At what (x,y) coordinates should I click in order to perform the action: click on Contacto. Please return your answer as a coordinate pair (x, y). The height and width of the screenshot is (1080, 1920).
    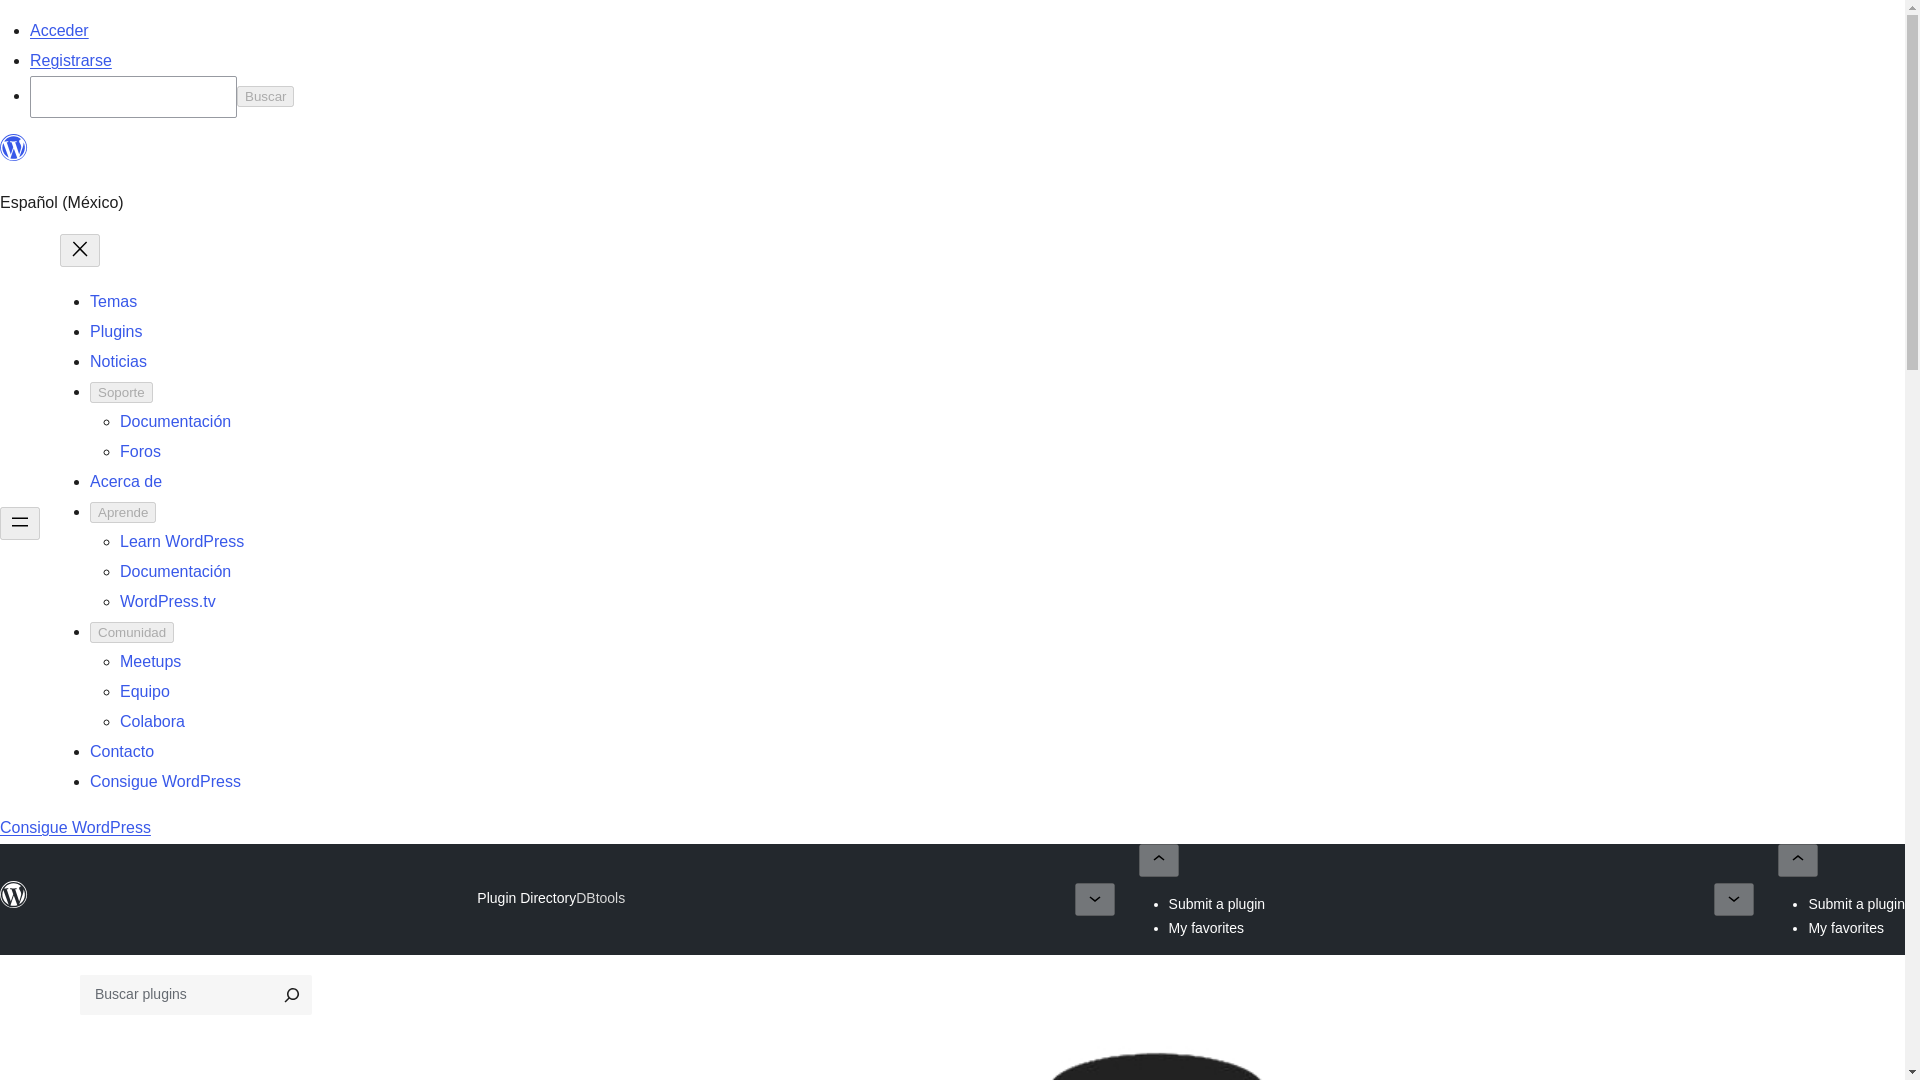
    Looking at the image, I should click on (122, 752).